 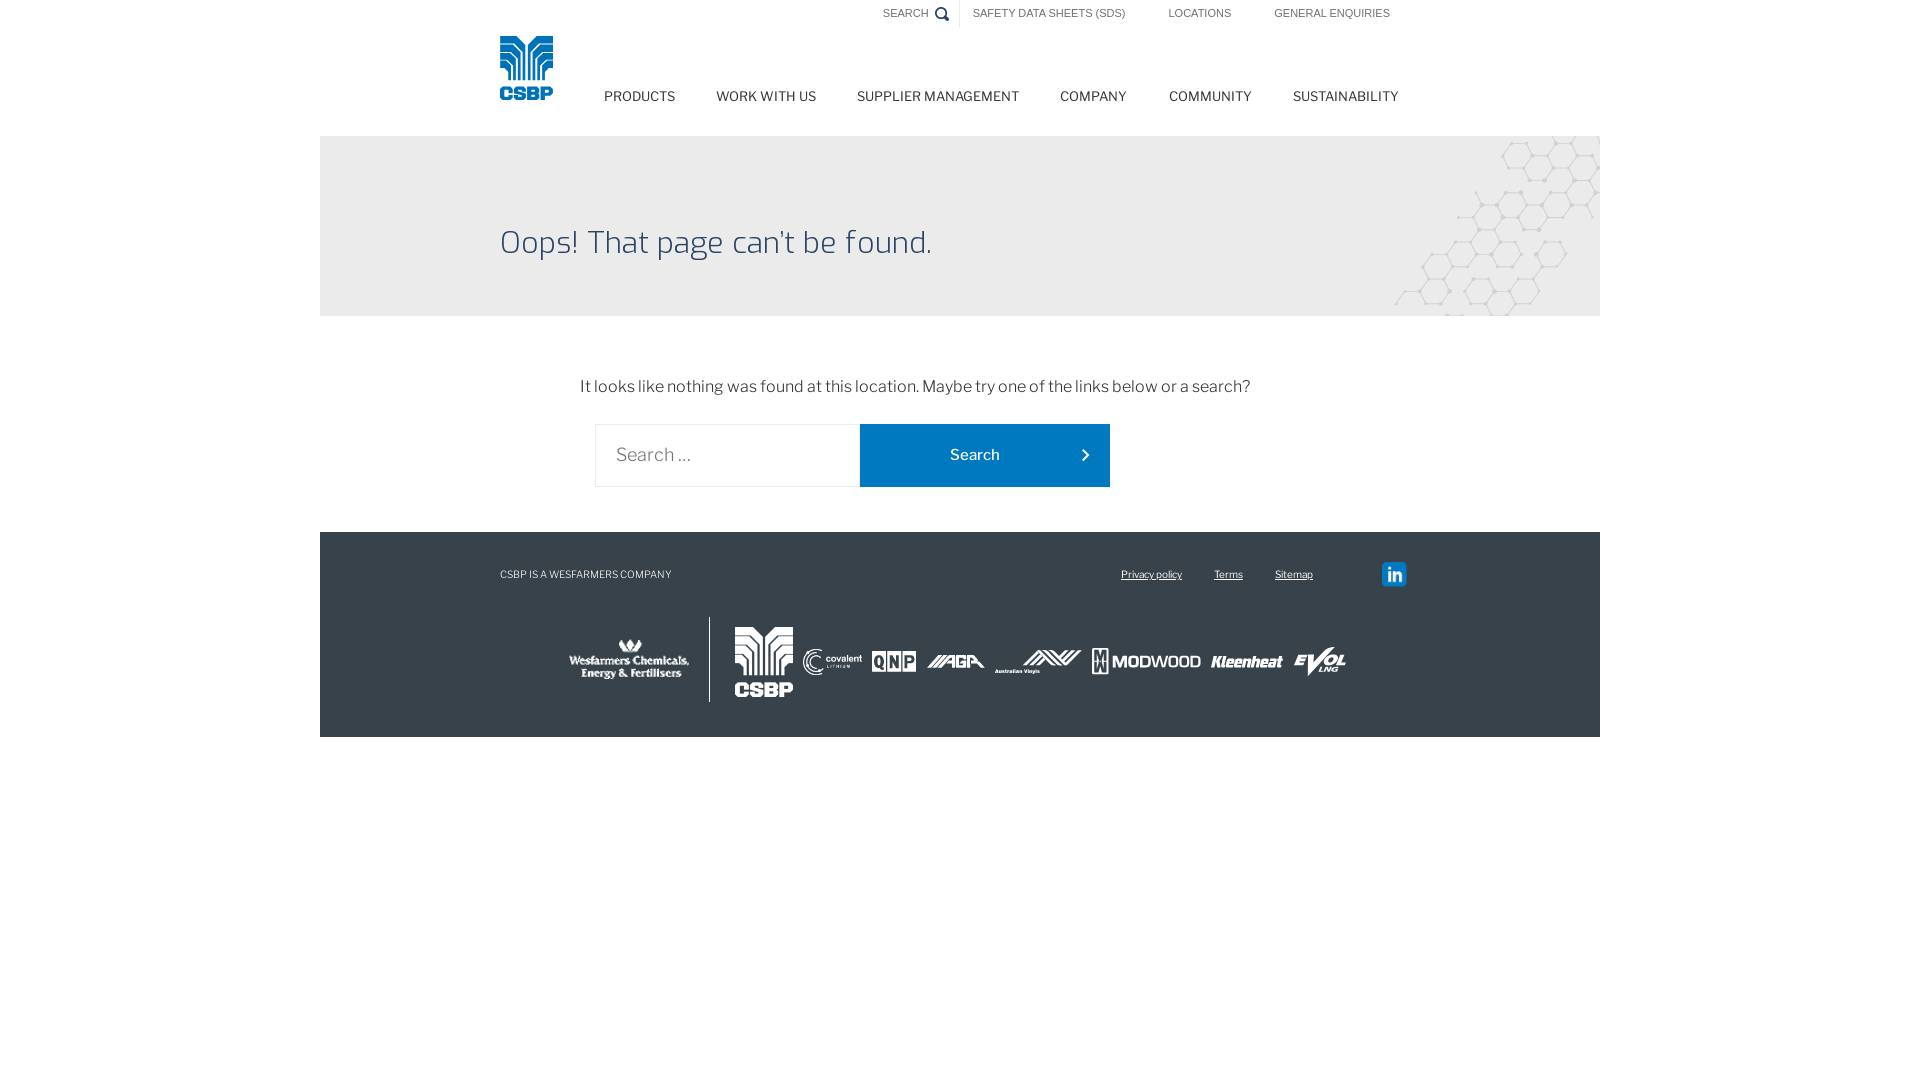 What do you see at coordinates (1228, 574) in the screenshot?
I see `Terms` at bounding box center [1228, 574].